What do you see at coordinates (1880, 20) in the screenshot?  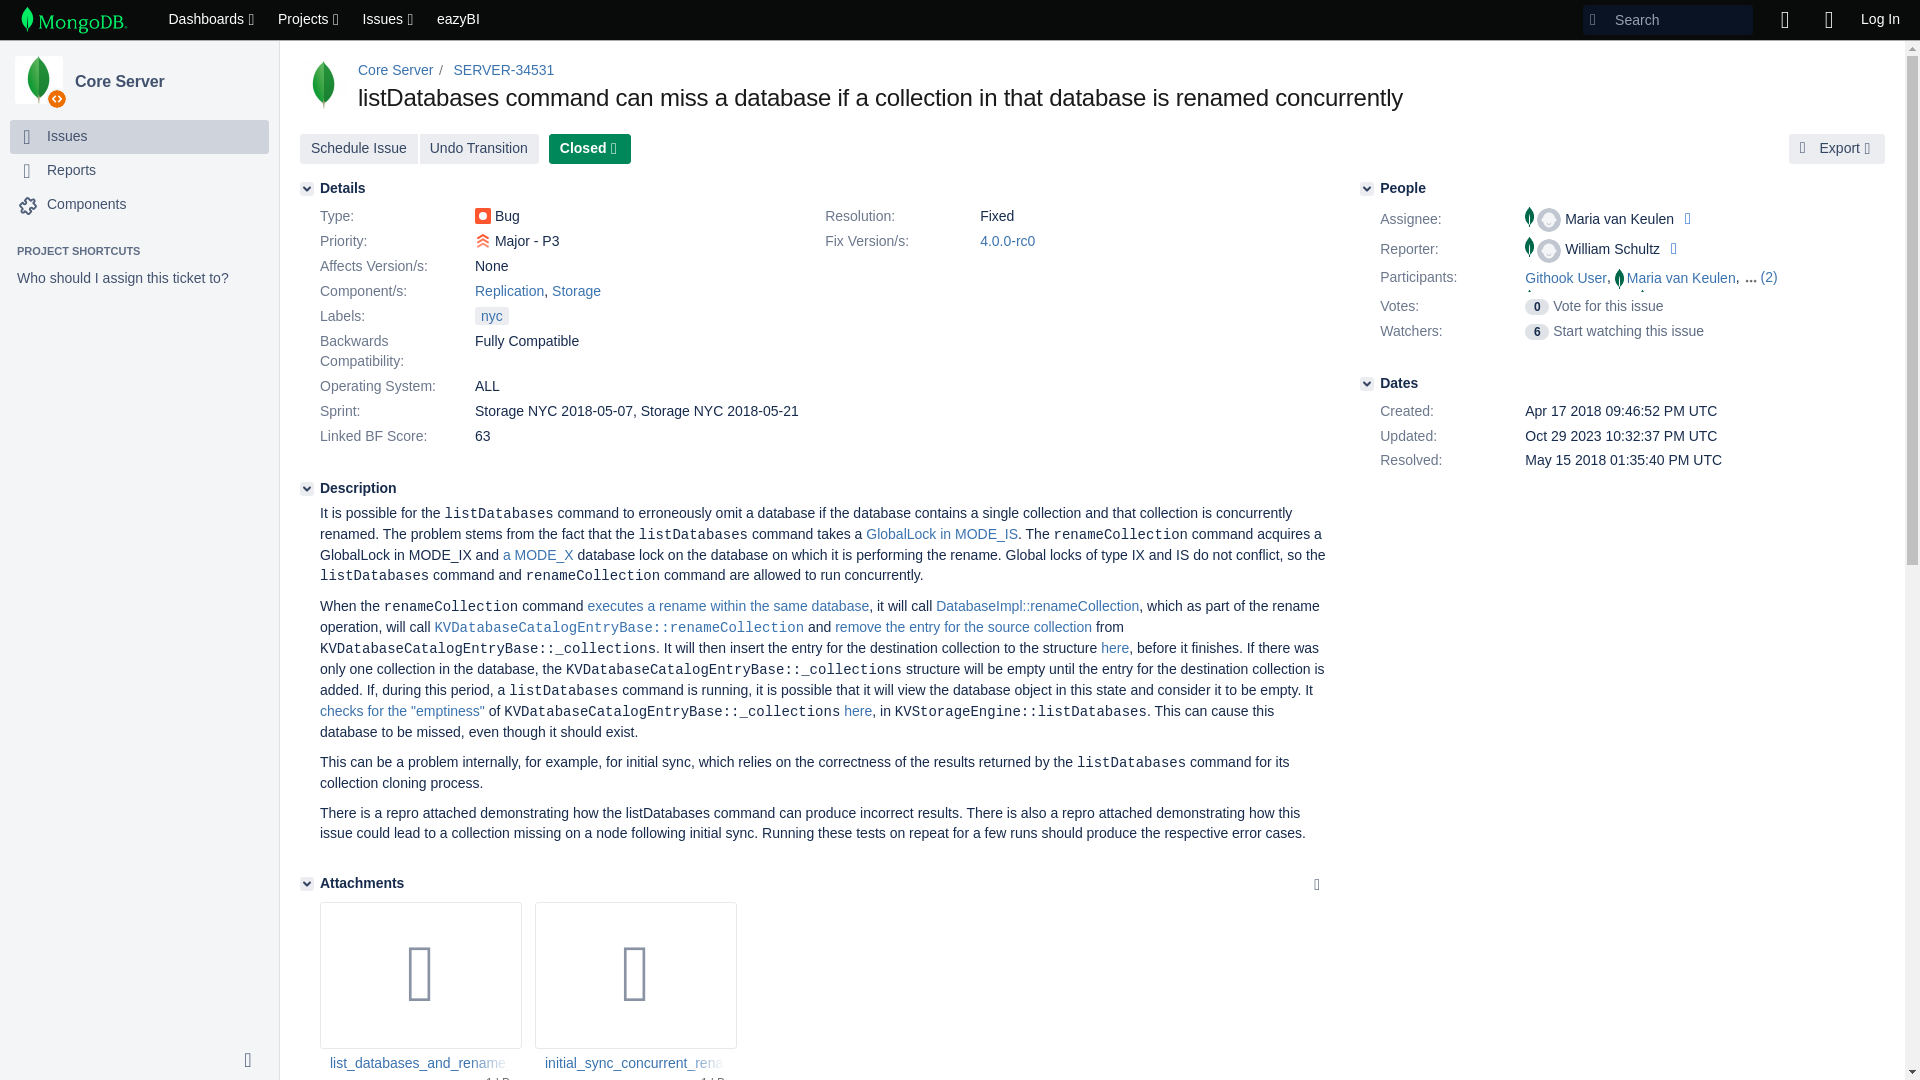 I see `Log In` at bounding box center [1880, 20].